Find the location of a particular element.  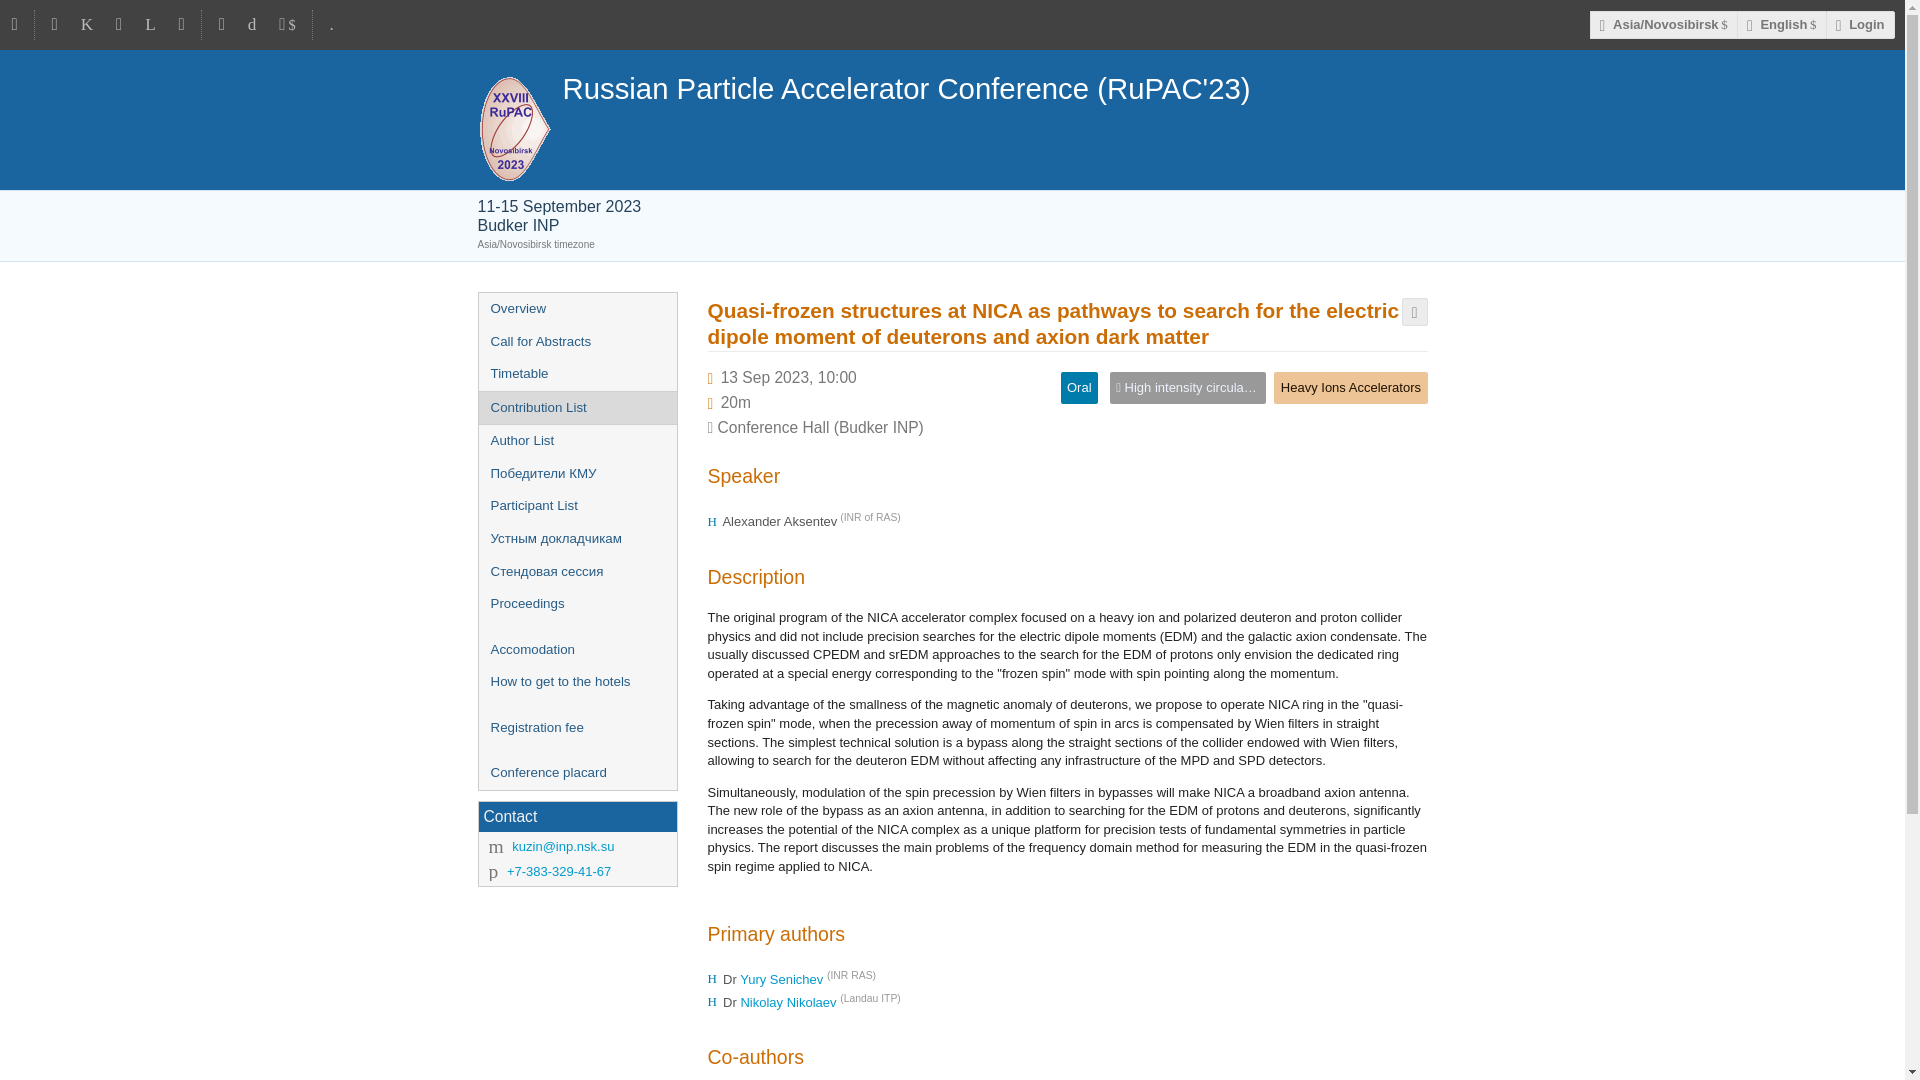

Duration is located at coordinates (736, 402).